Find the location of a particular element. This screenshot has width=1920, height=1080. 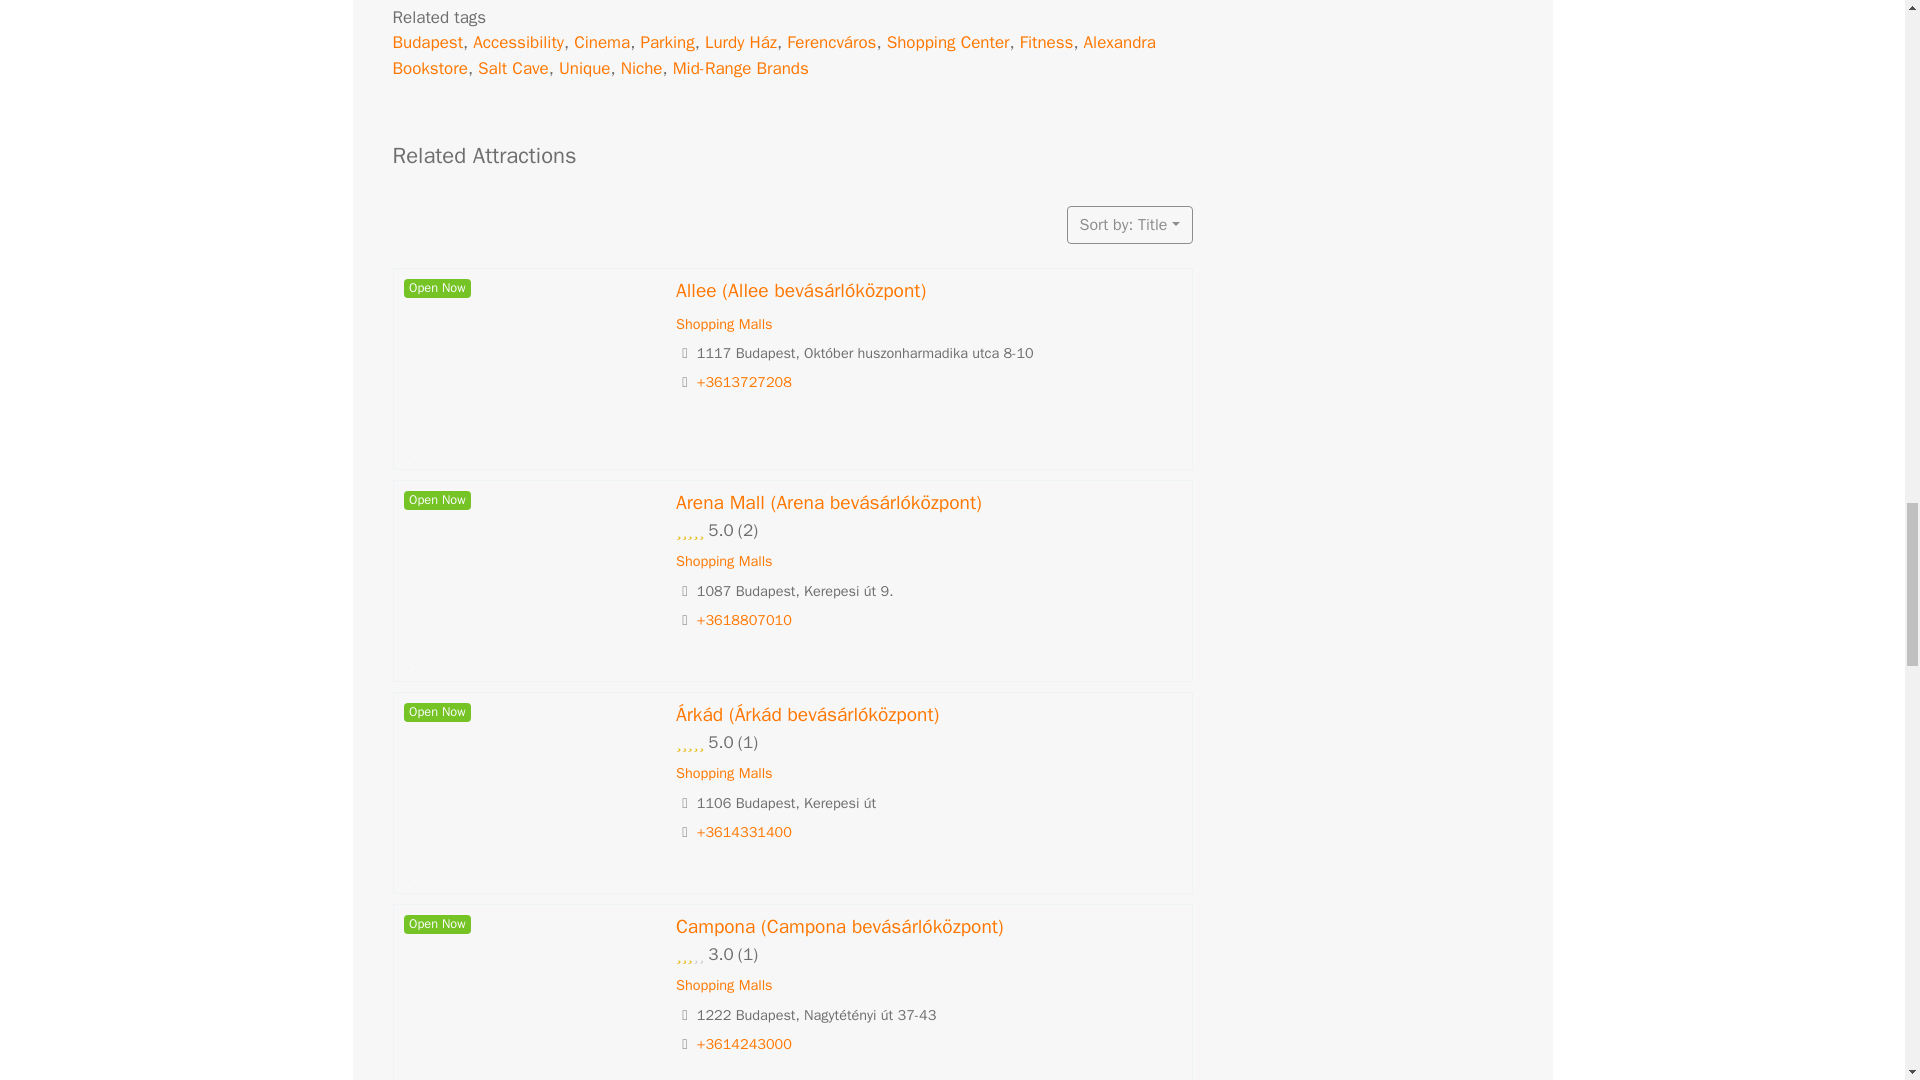

Mid-Range Brands is located at coordinates (740, 68).